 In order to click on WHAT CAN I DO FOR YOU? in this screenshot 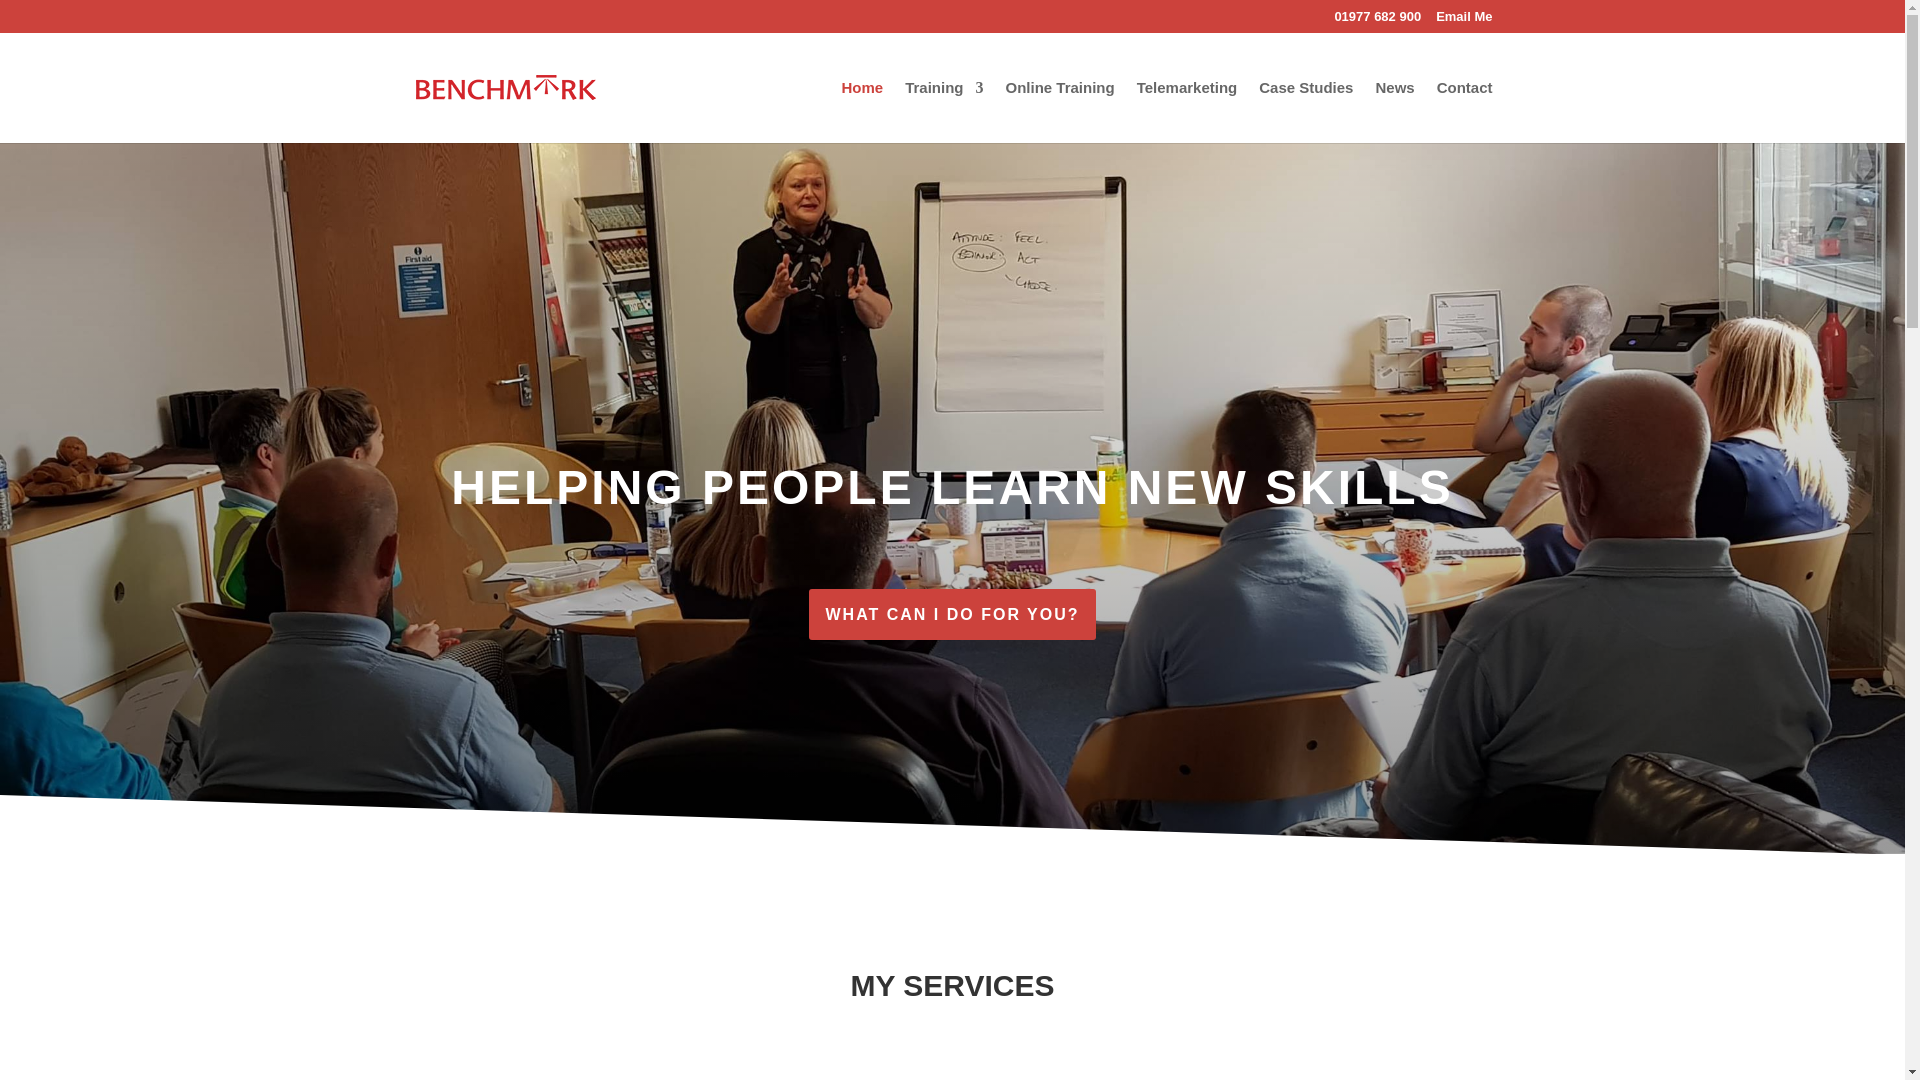, I will do `click(951, 614)`.